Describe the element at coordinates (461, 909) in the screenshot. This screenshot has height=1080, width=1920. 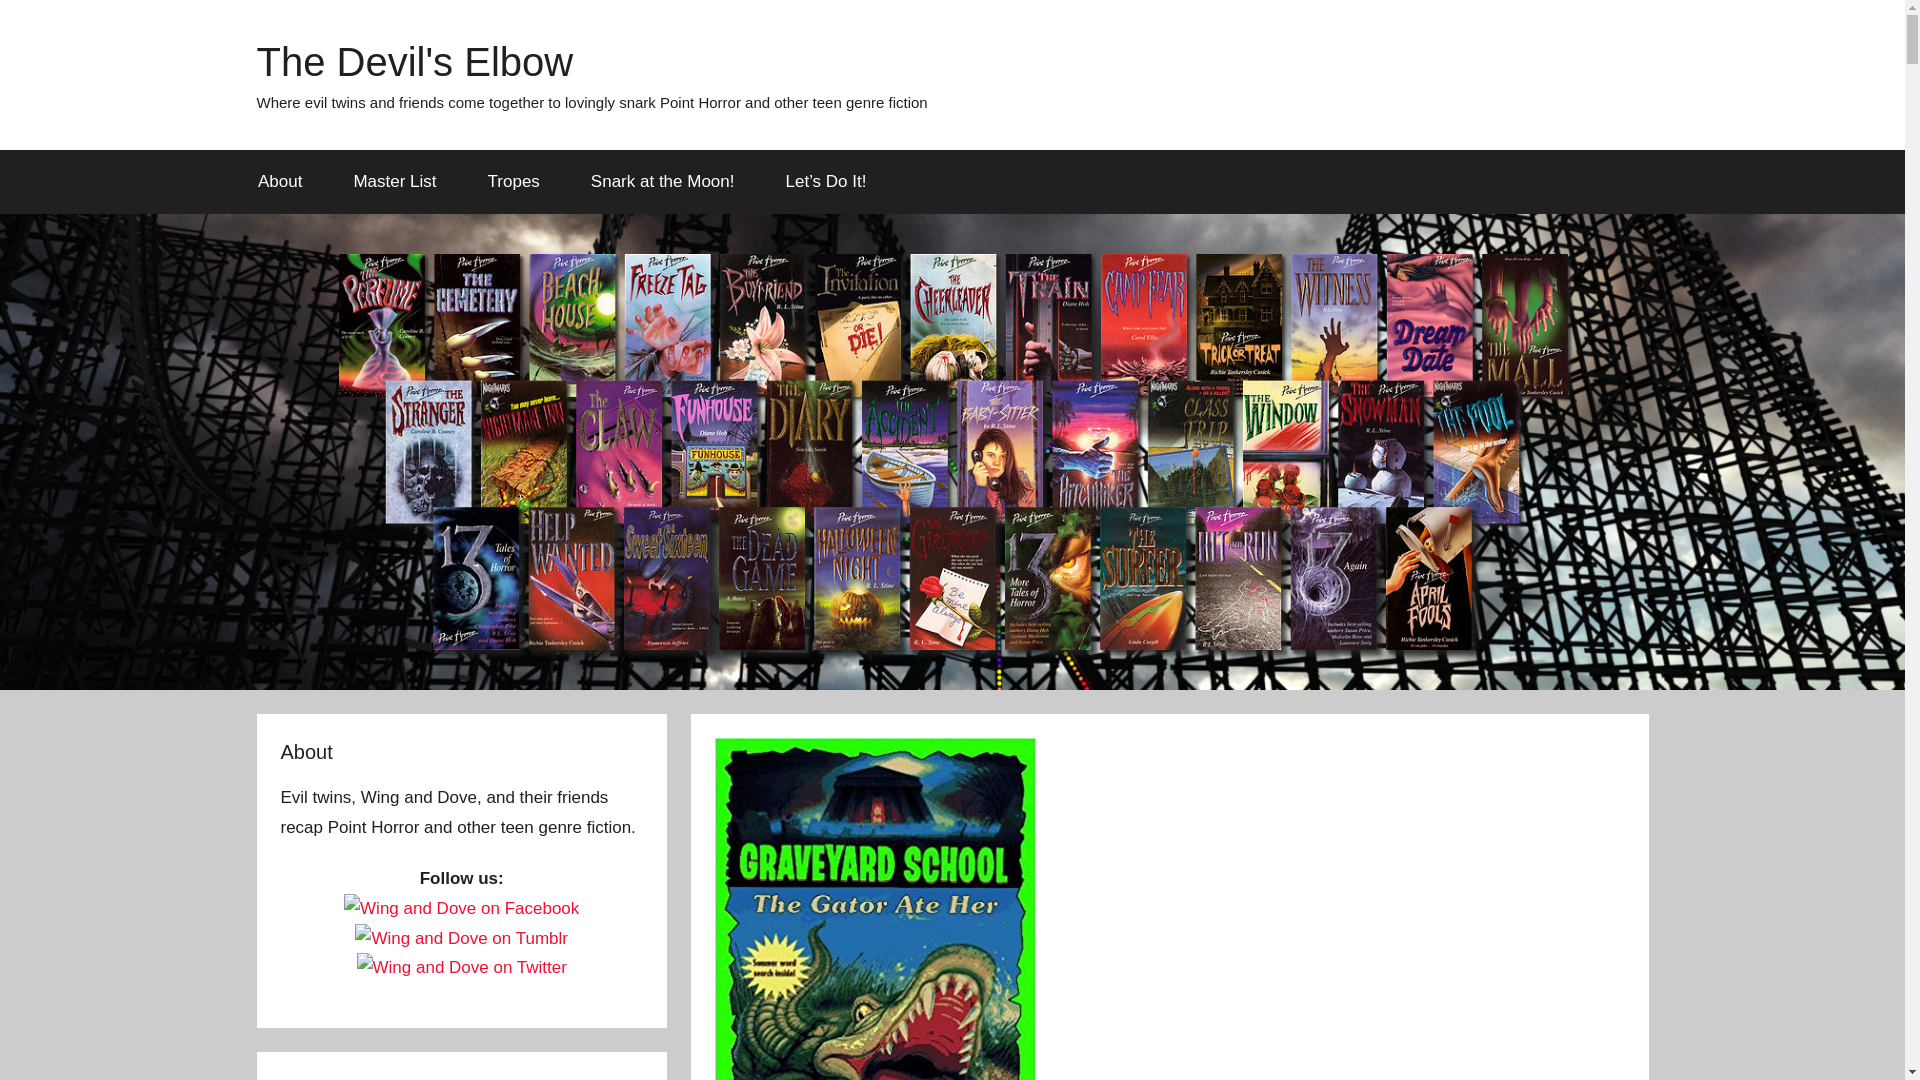
I see `Wing and Dove on Facebook` at that location.